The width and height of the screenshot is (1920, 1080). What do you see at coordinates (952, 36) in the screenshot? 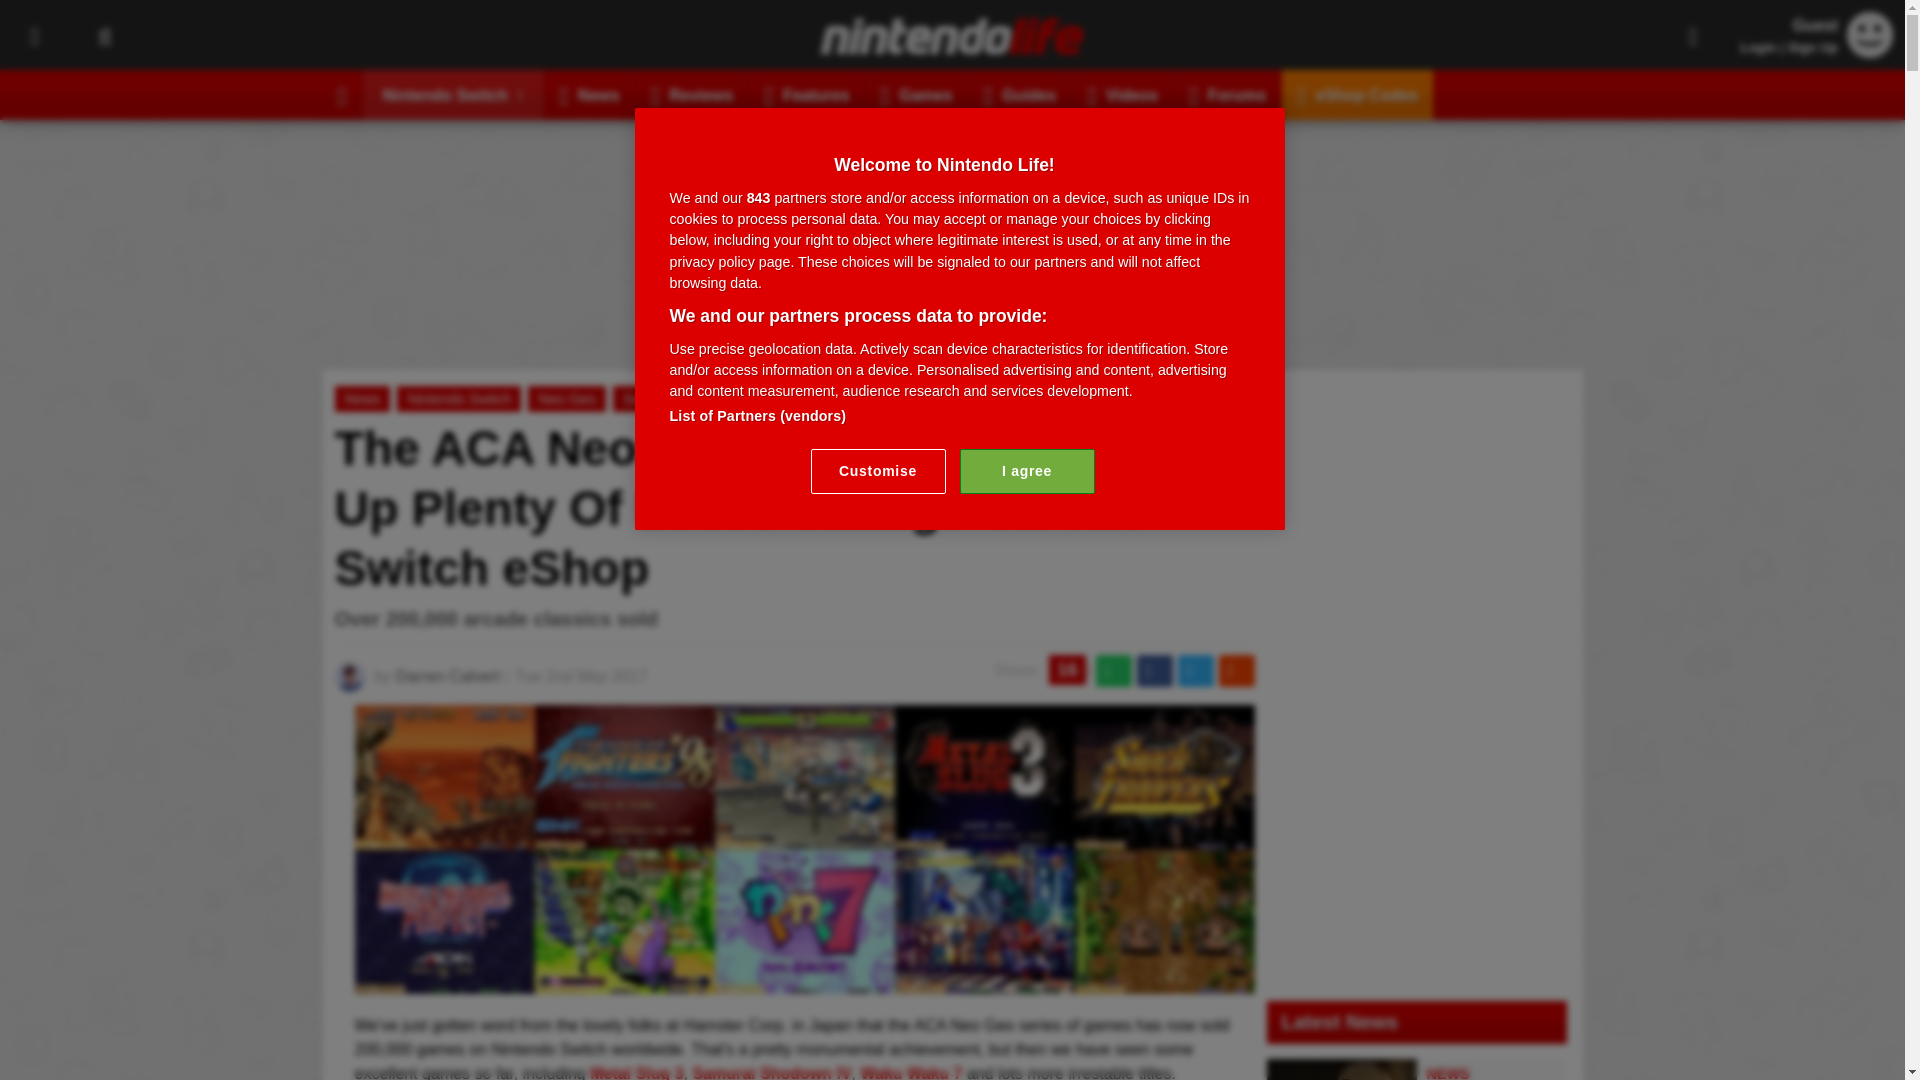
I see `Nintendo Life` at bounding box center [952, 36].